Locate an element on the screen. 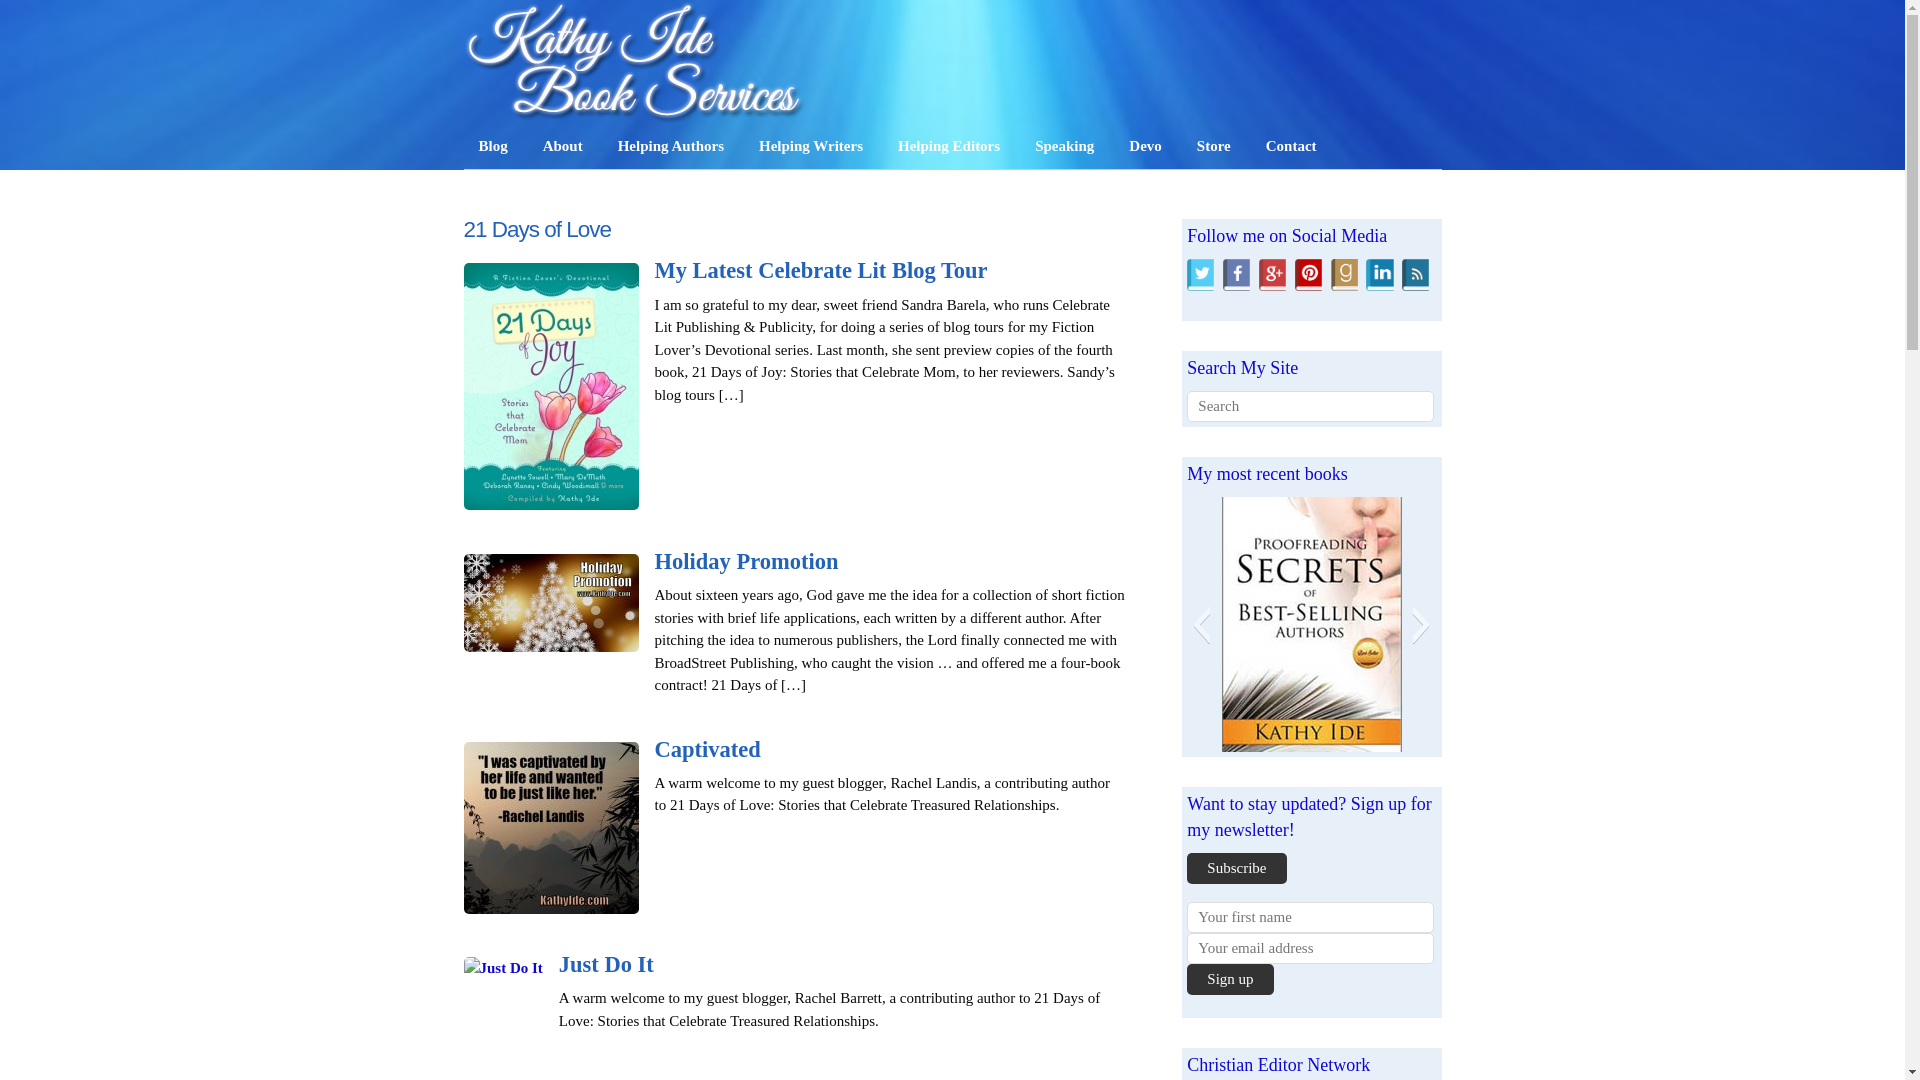 The width and height of the screenshot is (1920, 1080). RSS is located at coordinates (1414, 273).